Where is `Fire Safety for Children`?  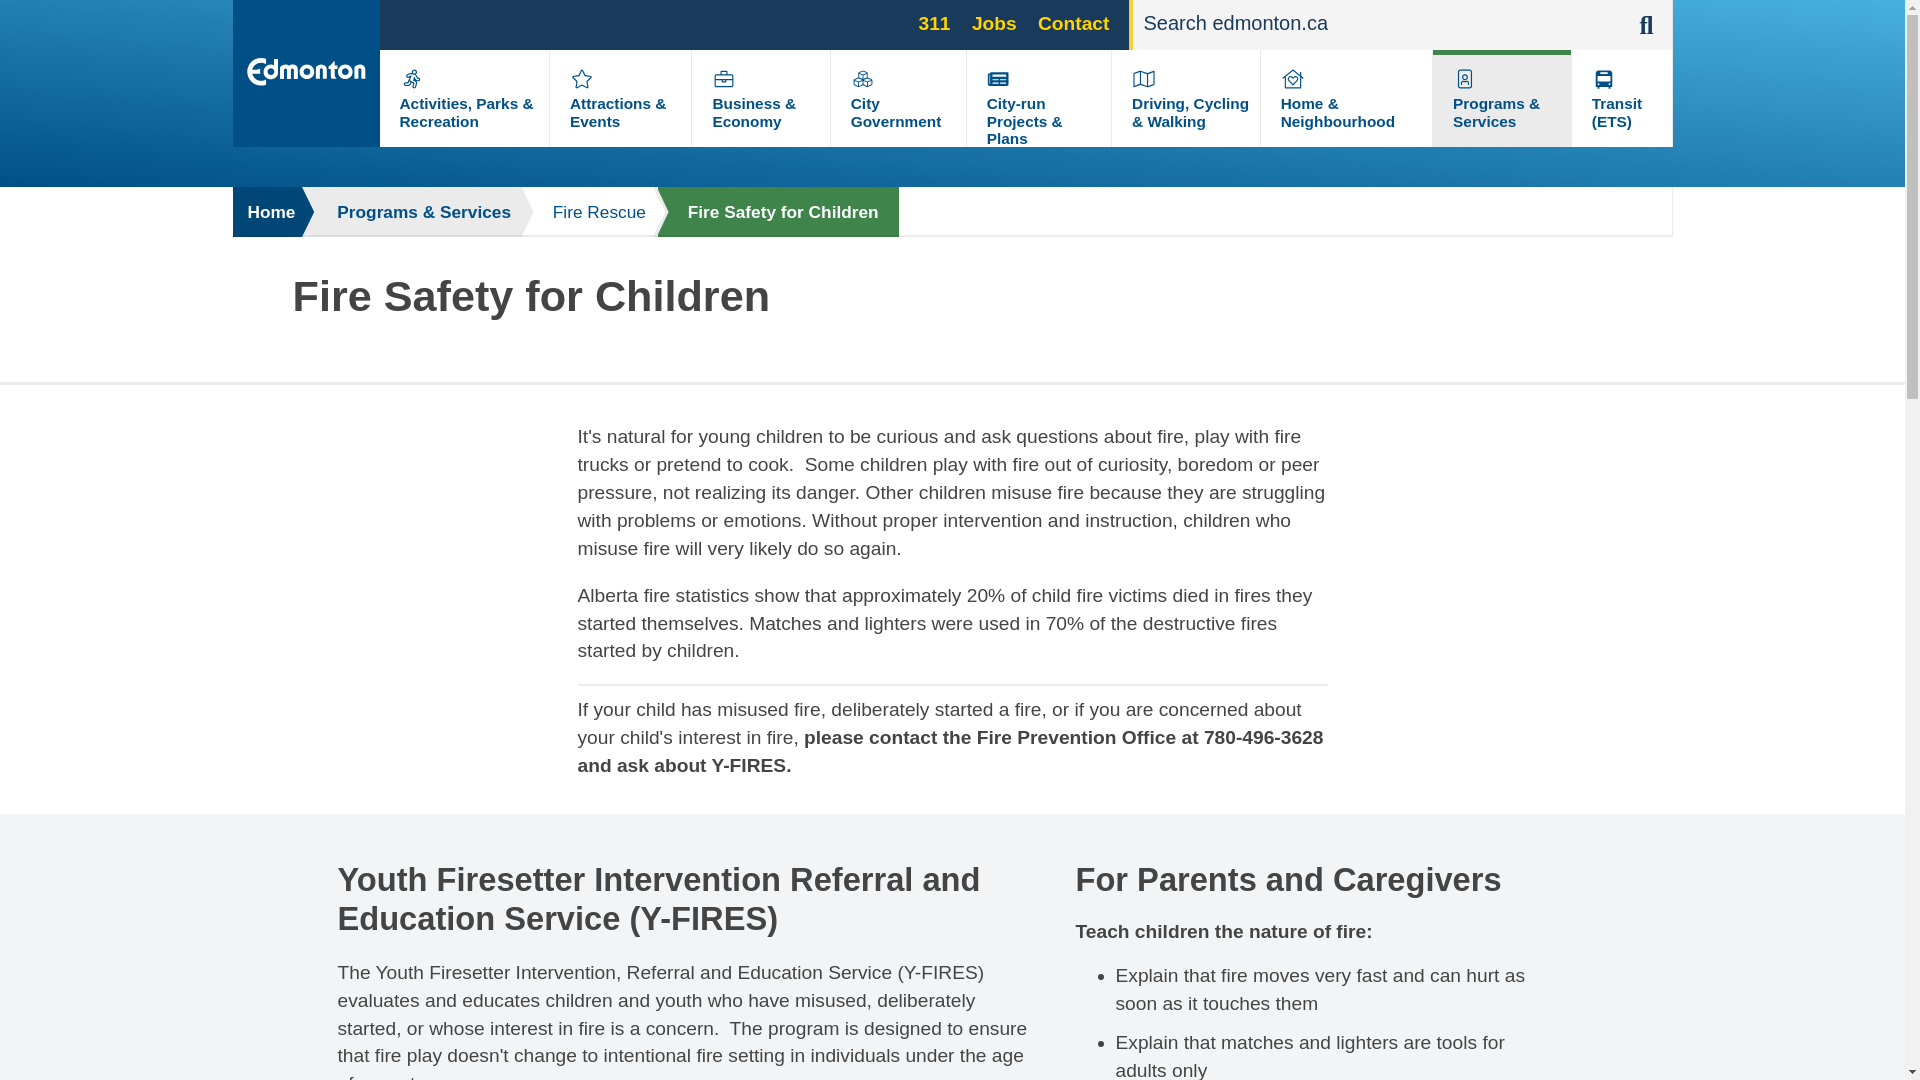
Fire Safety for Children is located at coordinates (778, 211).